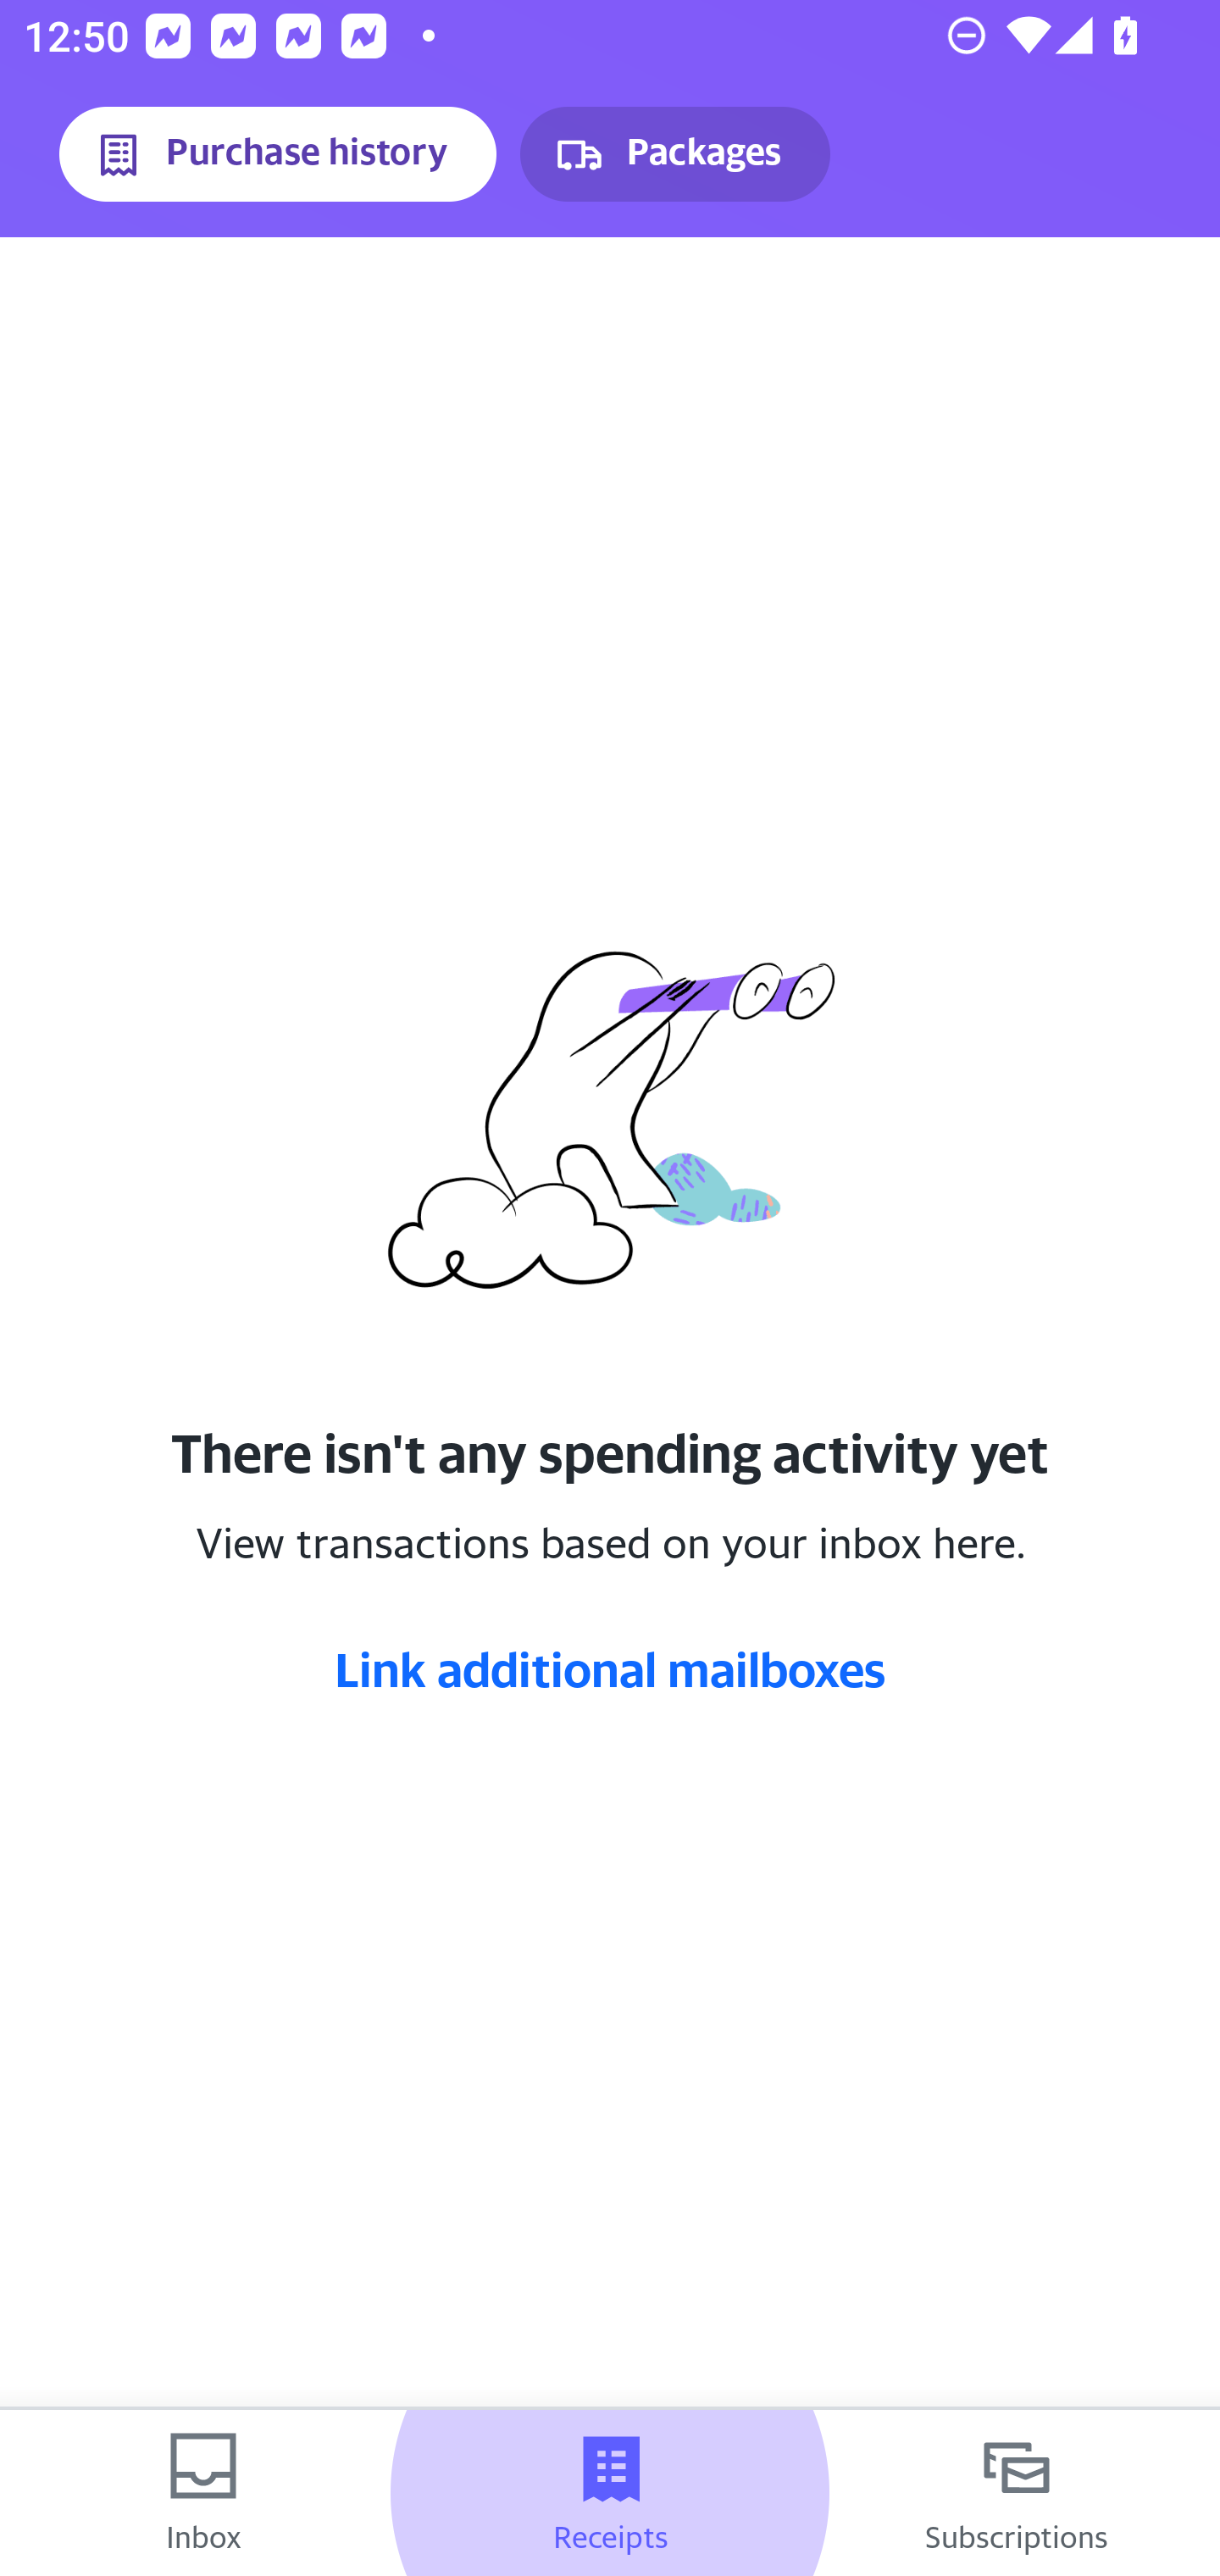  What do you see at coordinates (674, 154) in the screenshot?
I see `Packages` at bounding box center [674, 154].